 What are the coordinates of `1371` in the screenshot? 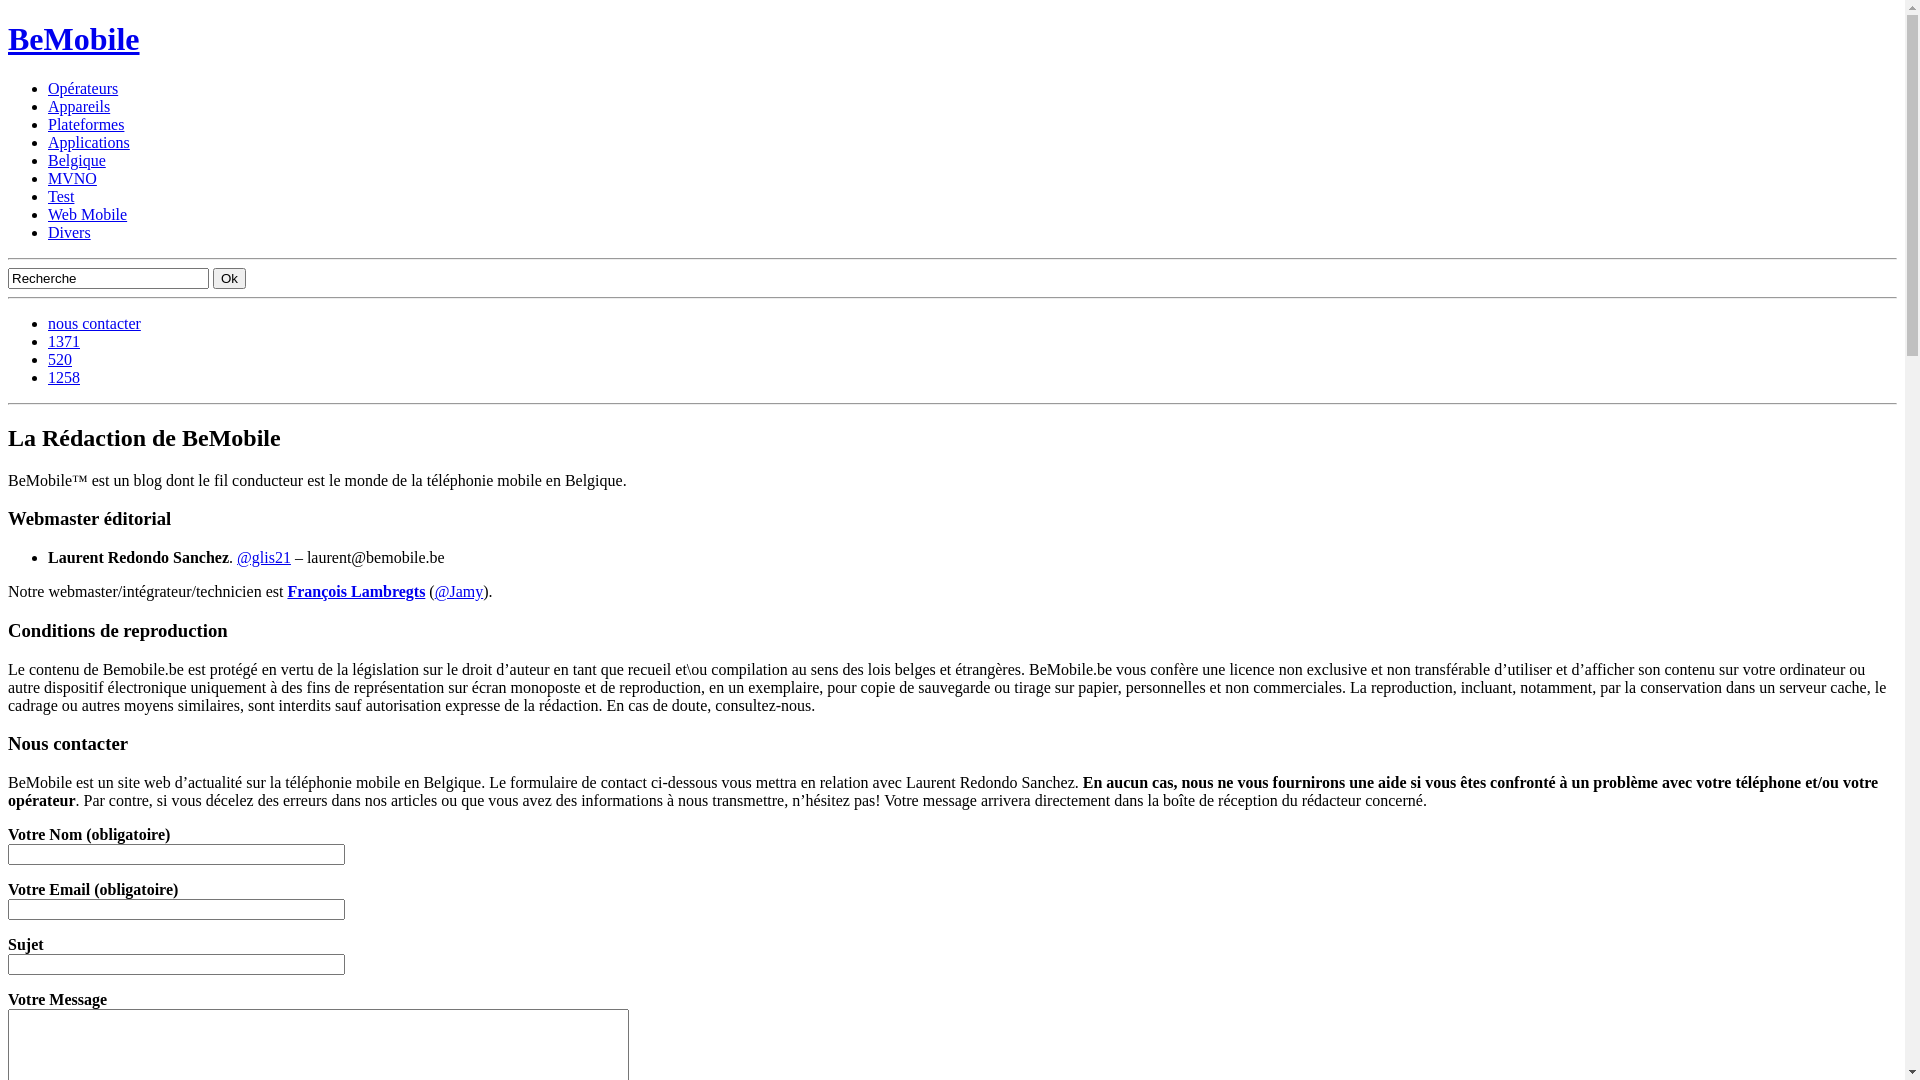 It's located at (64, 342).